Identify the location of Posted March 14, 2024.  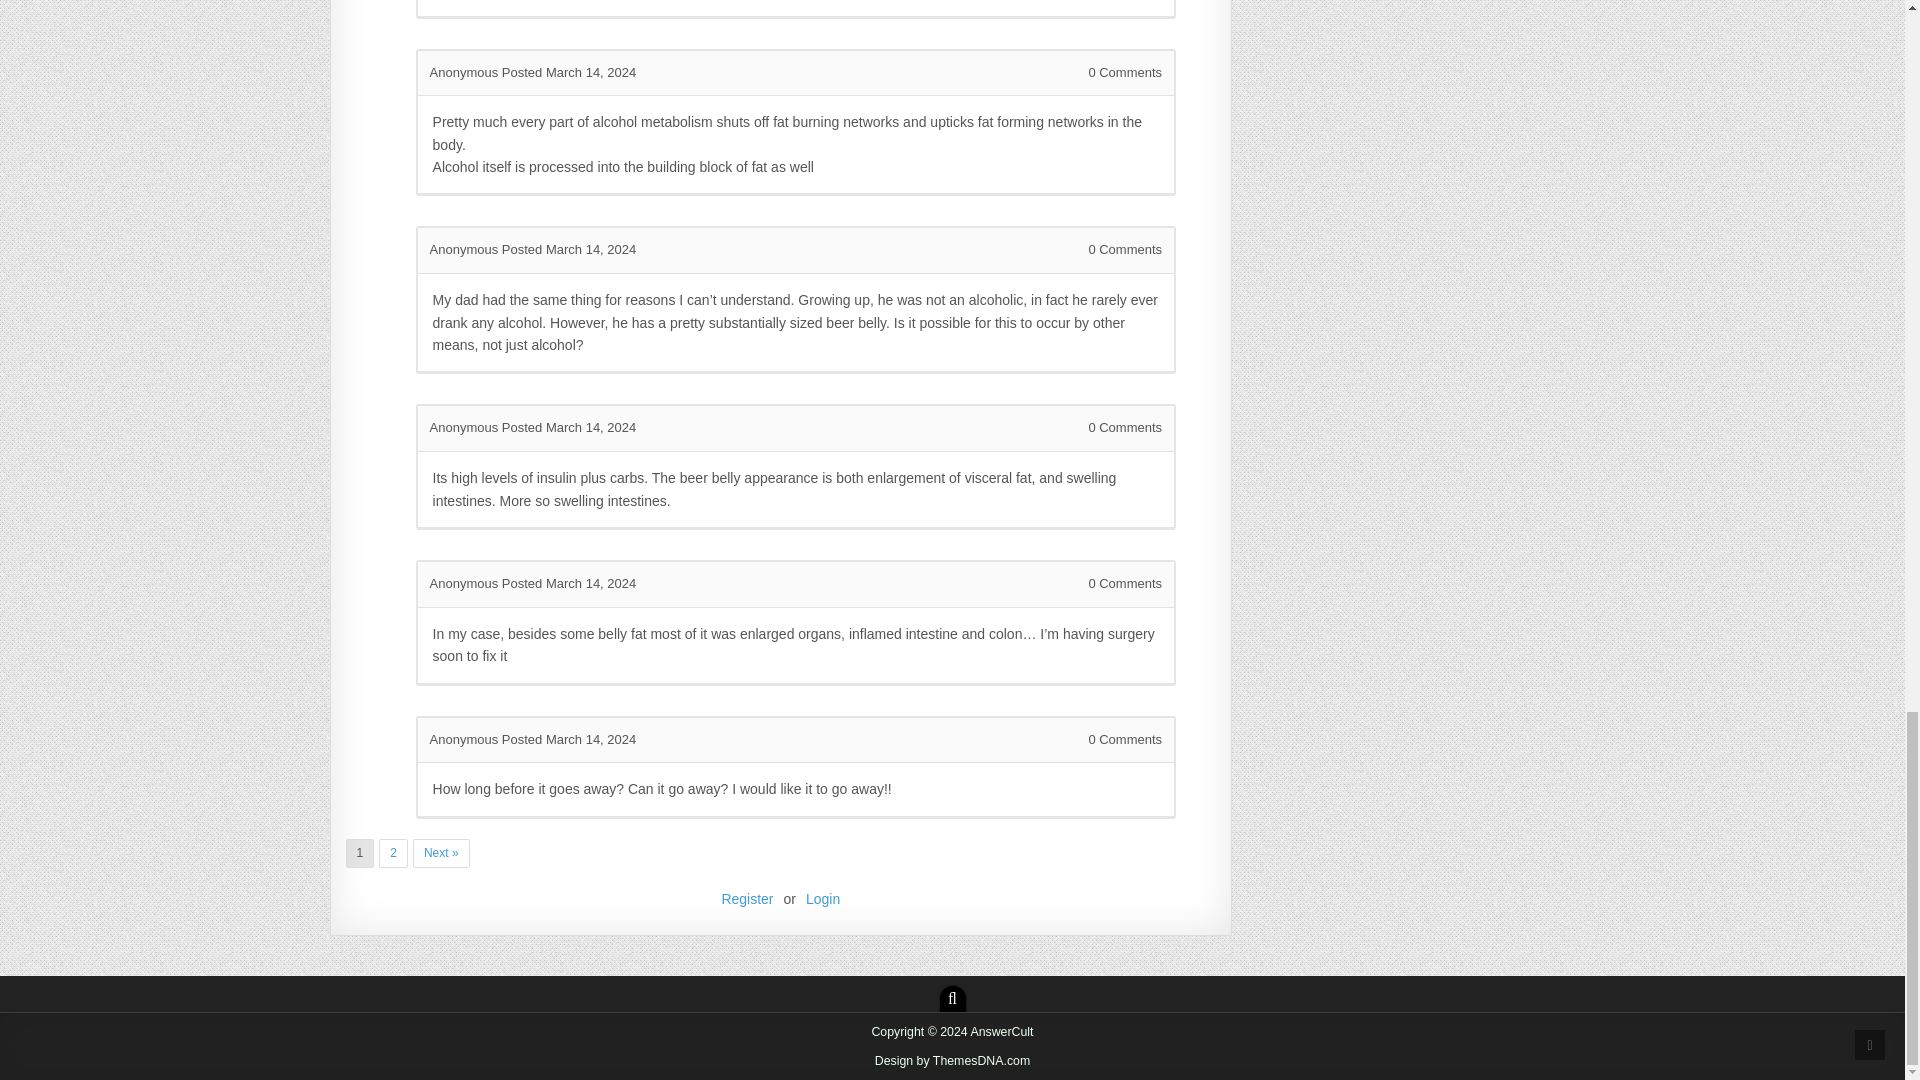
(568, 72).